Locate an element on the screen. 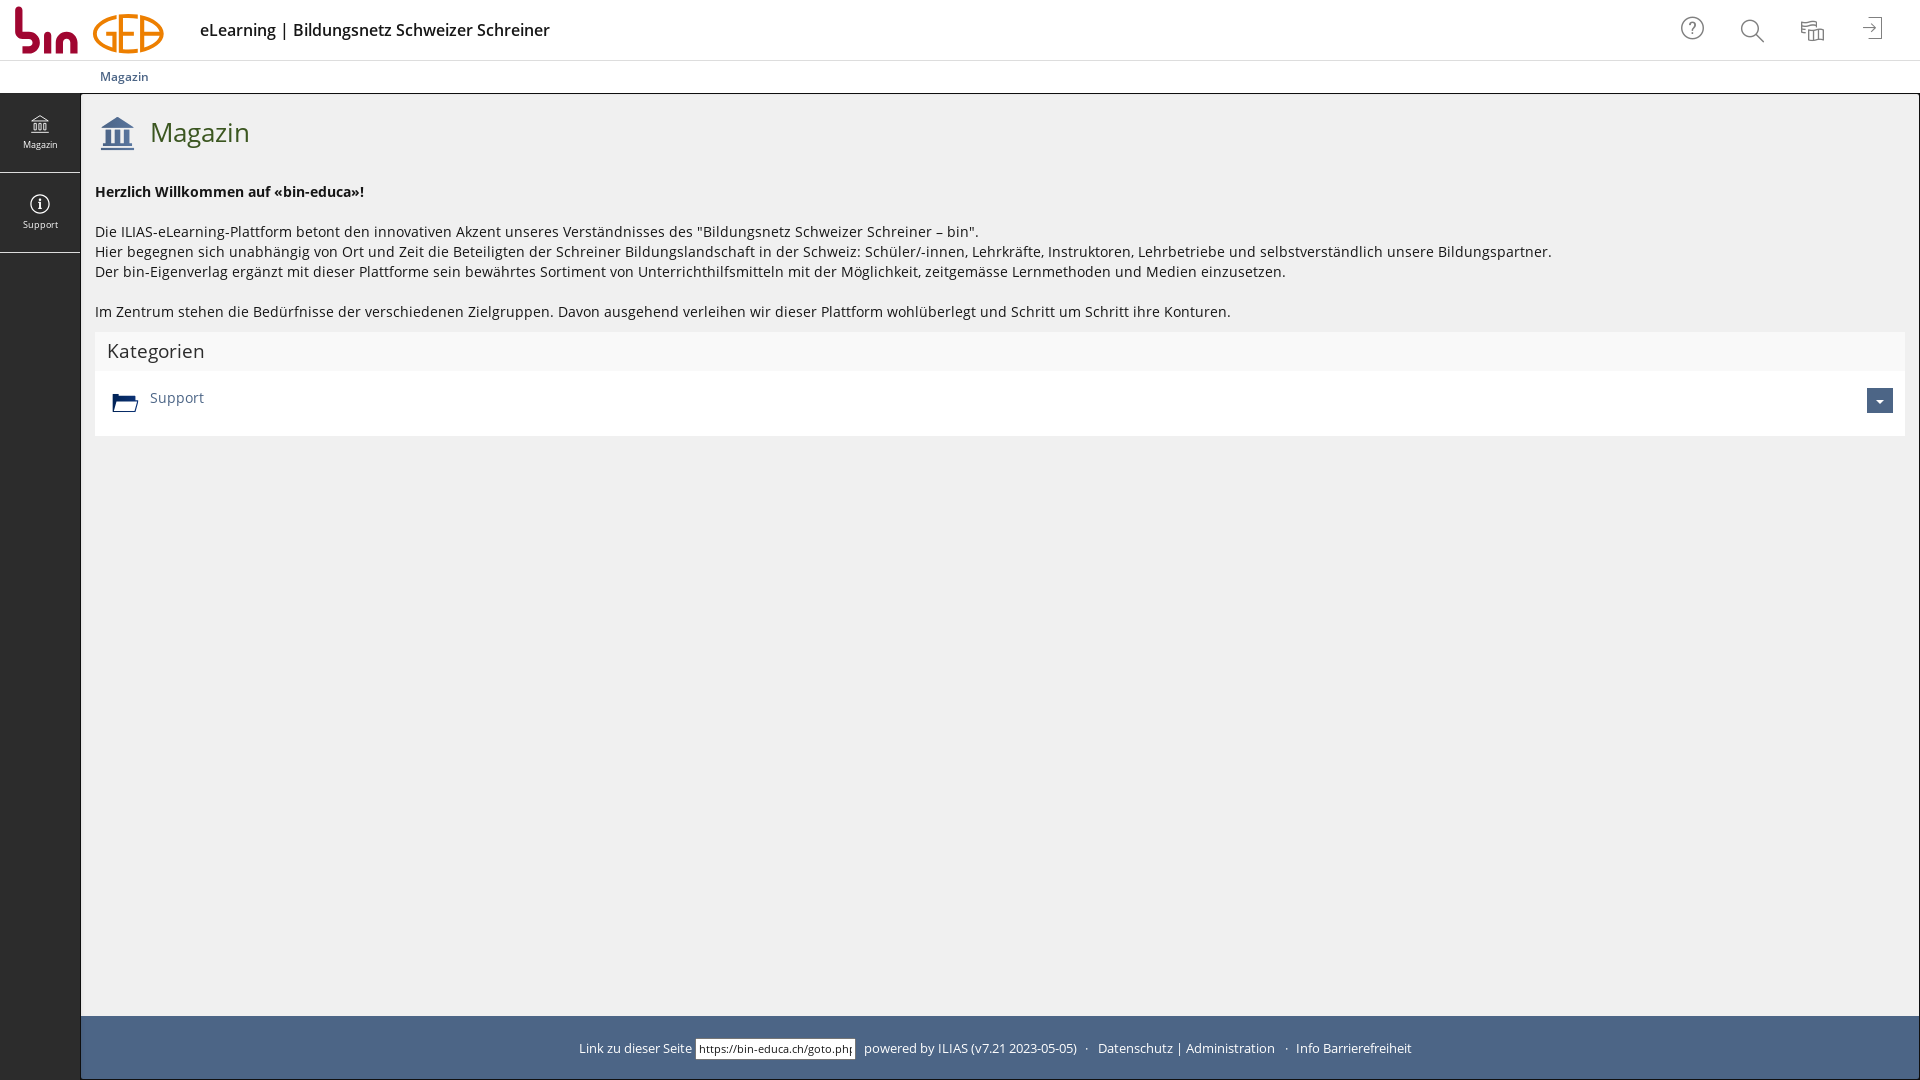 The image size is (1920, 1080). Hilfe is located at coordinates (1695, 30).